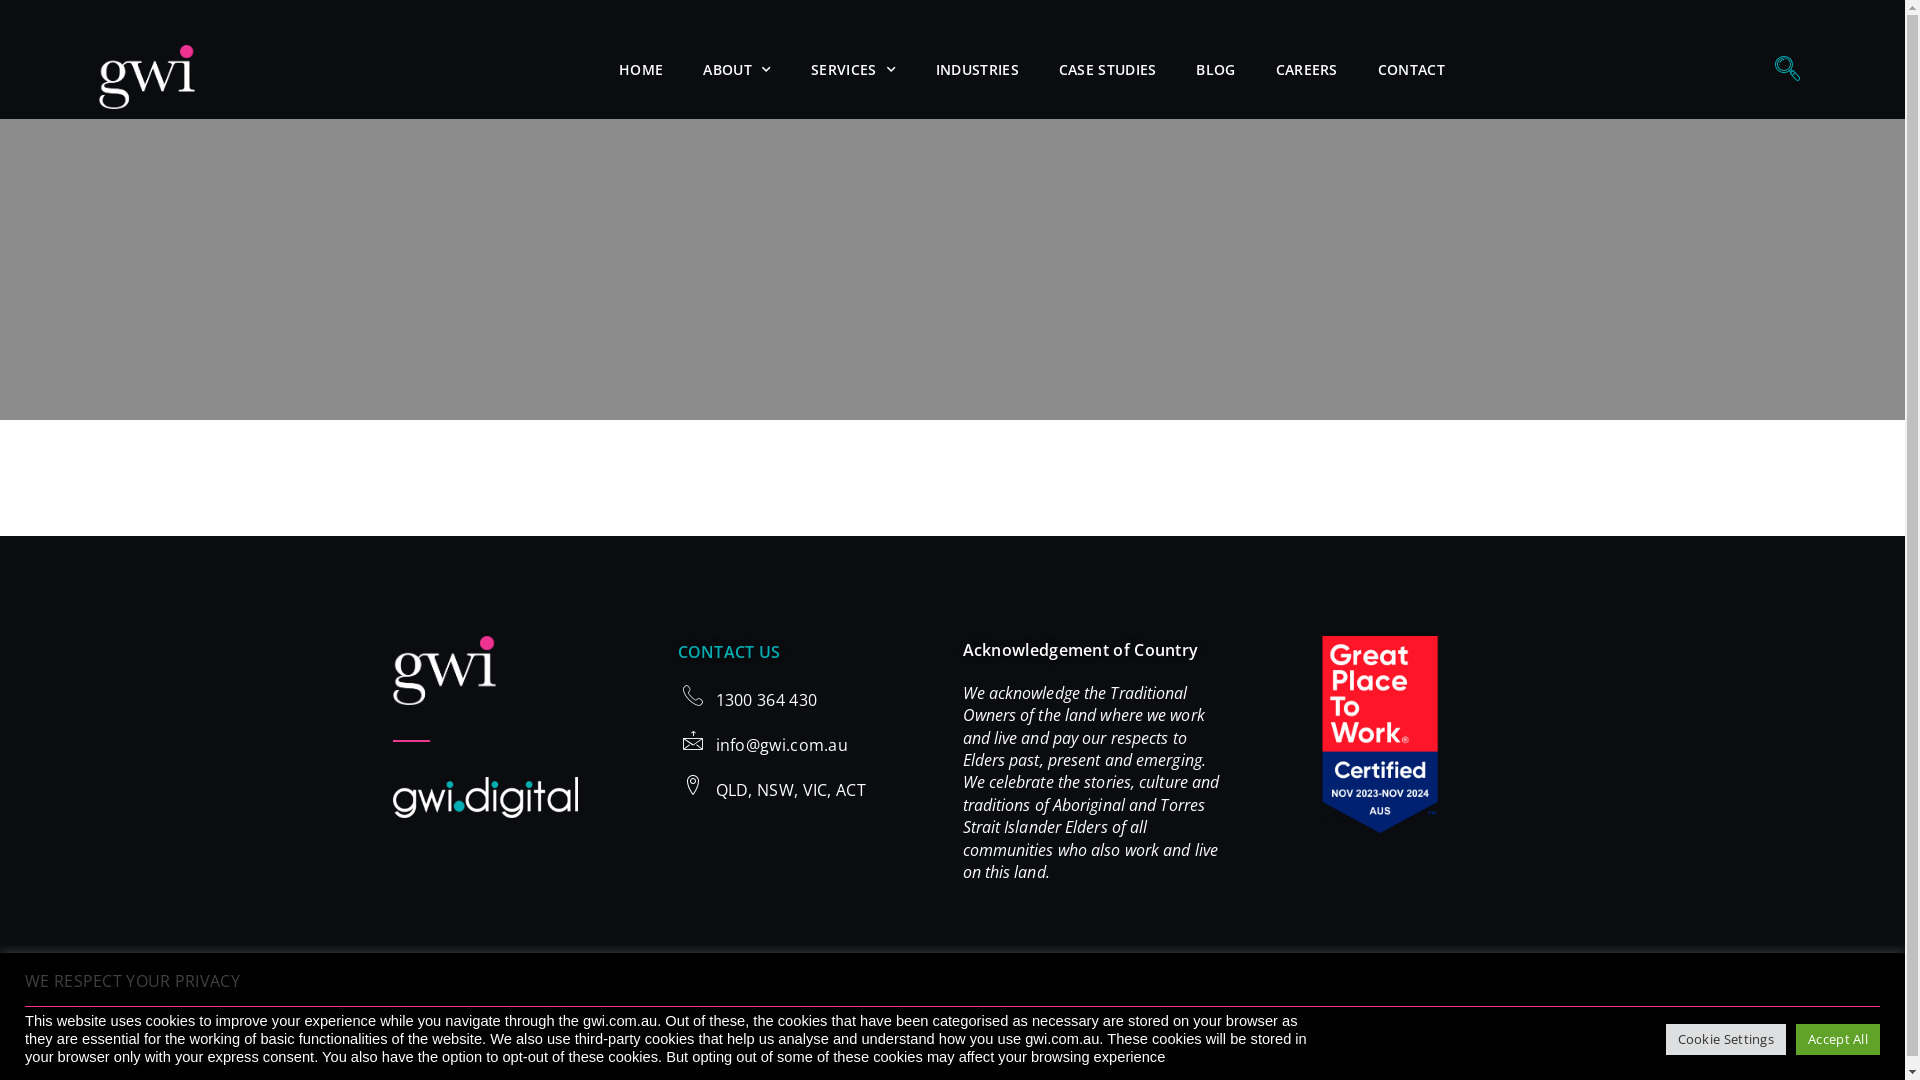  What do you see at coordinates (854, 70) in the screenshot?
I see `SERVICES` at bounding box center [854, 70].